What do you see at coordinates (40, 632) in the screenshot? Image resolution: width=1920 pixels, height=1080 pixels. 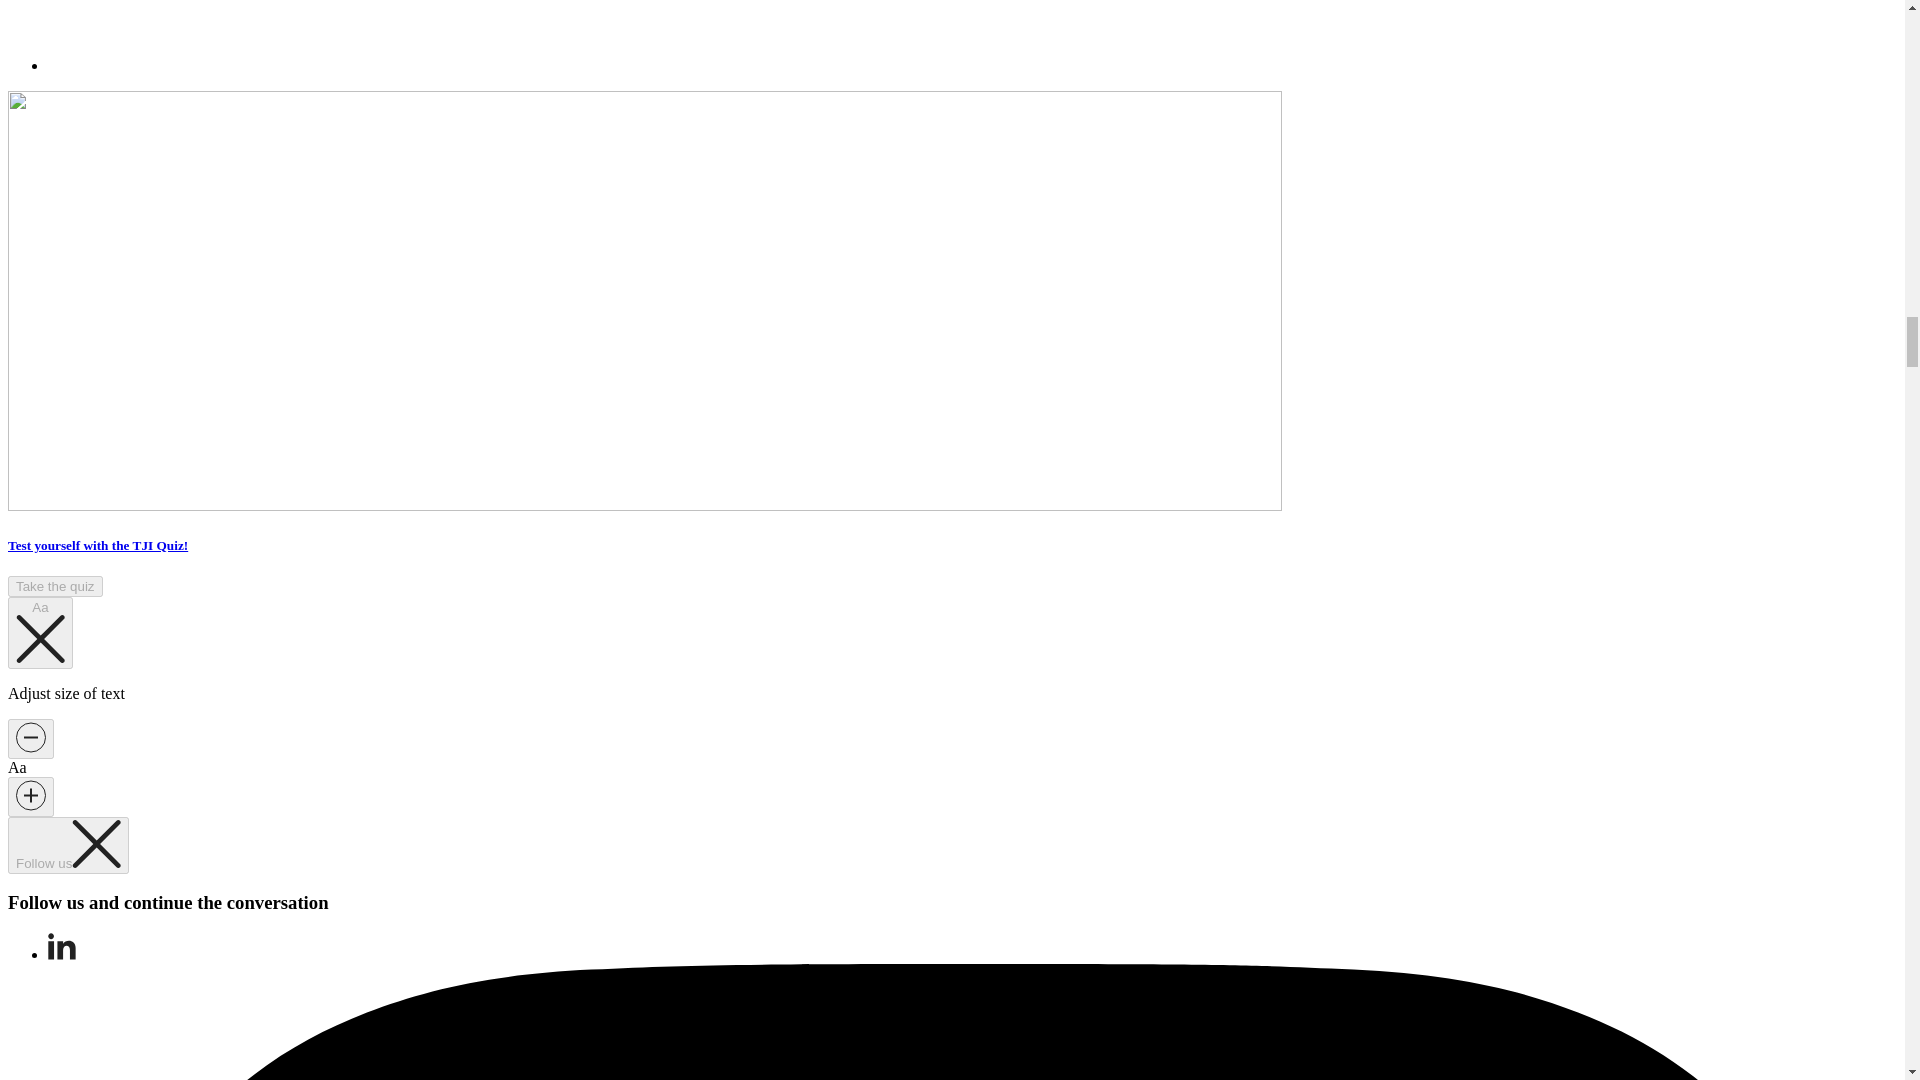 I see `Aa` at bounding box center [40, 632].